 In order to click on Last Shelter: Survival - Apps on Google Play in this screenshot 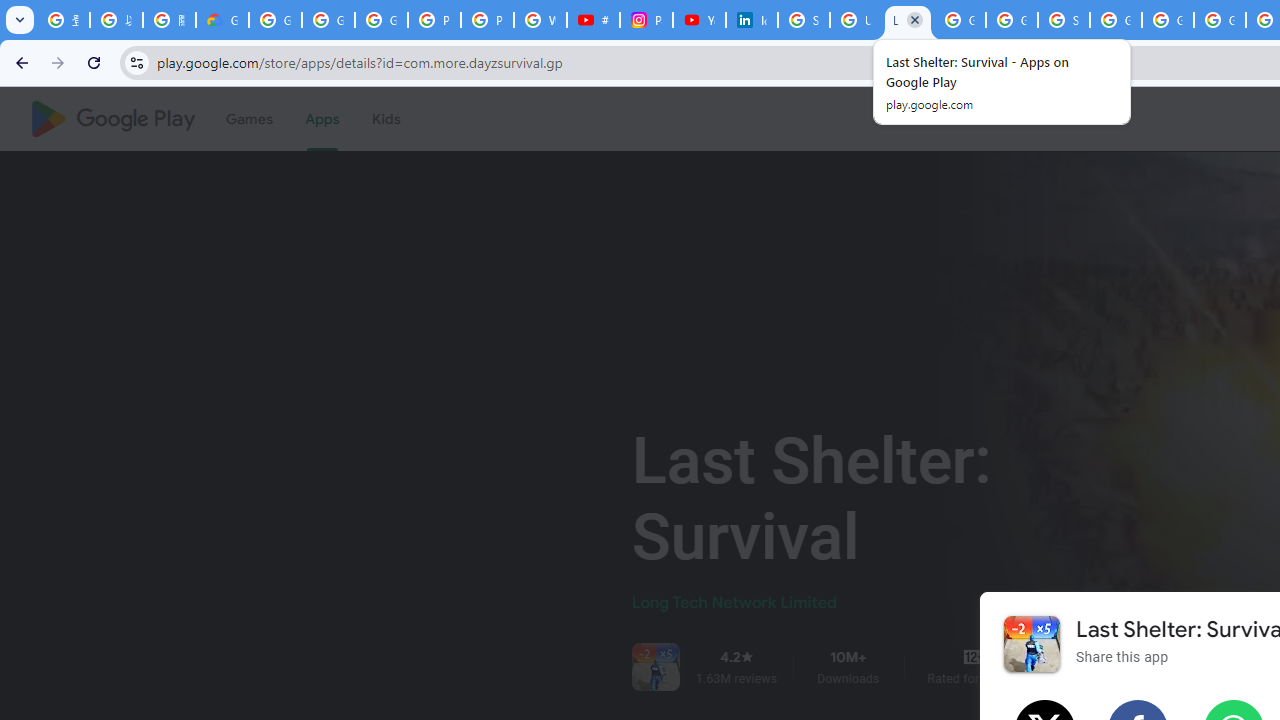, I will do `click(908, 20)`.